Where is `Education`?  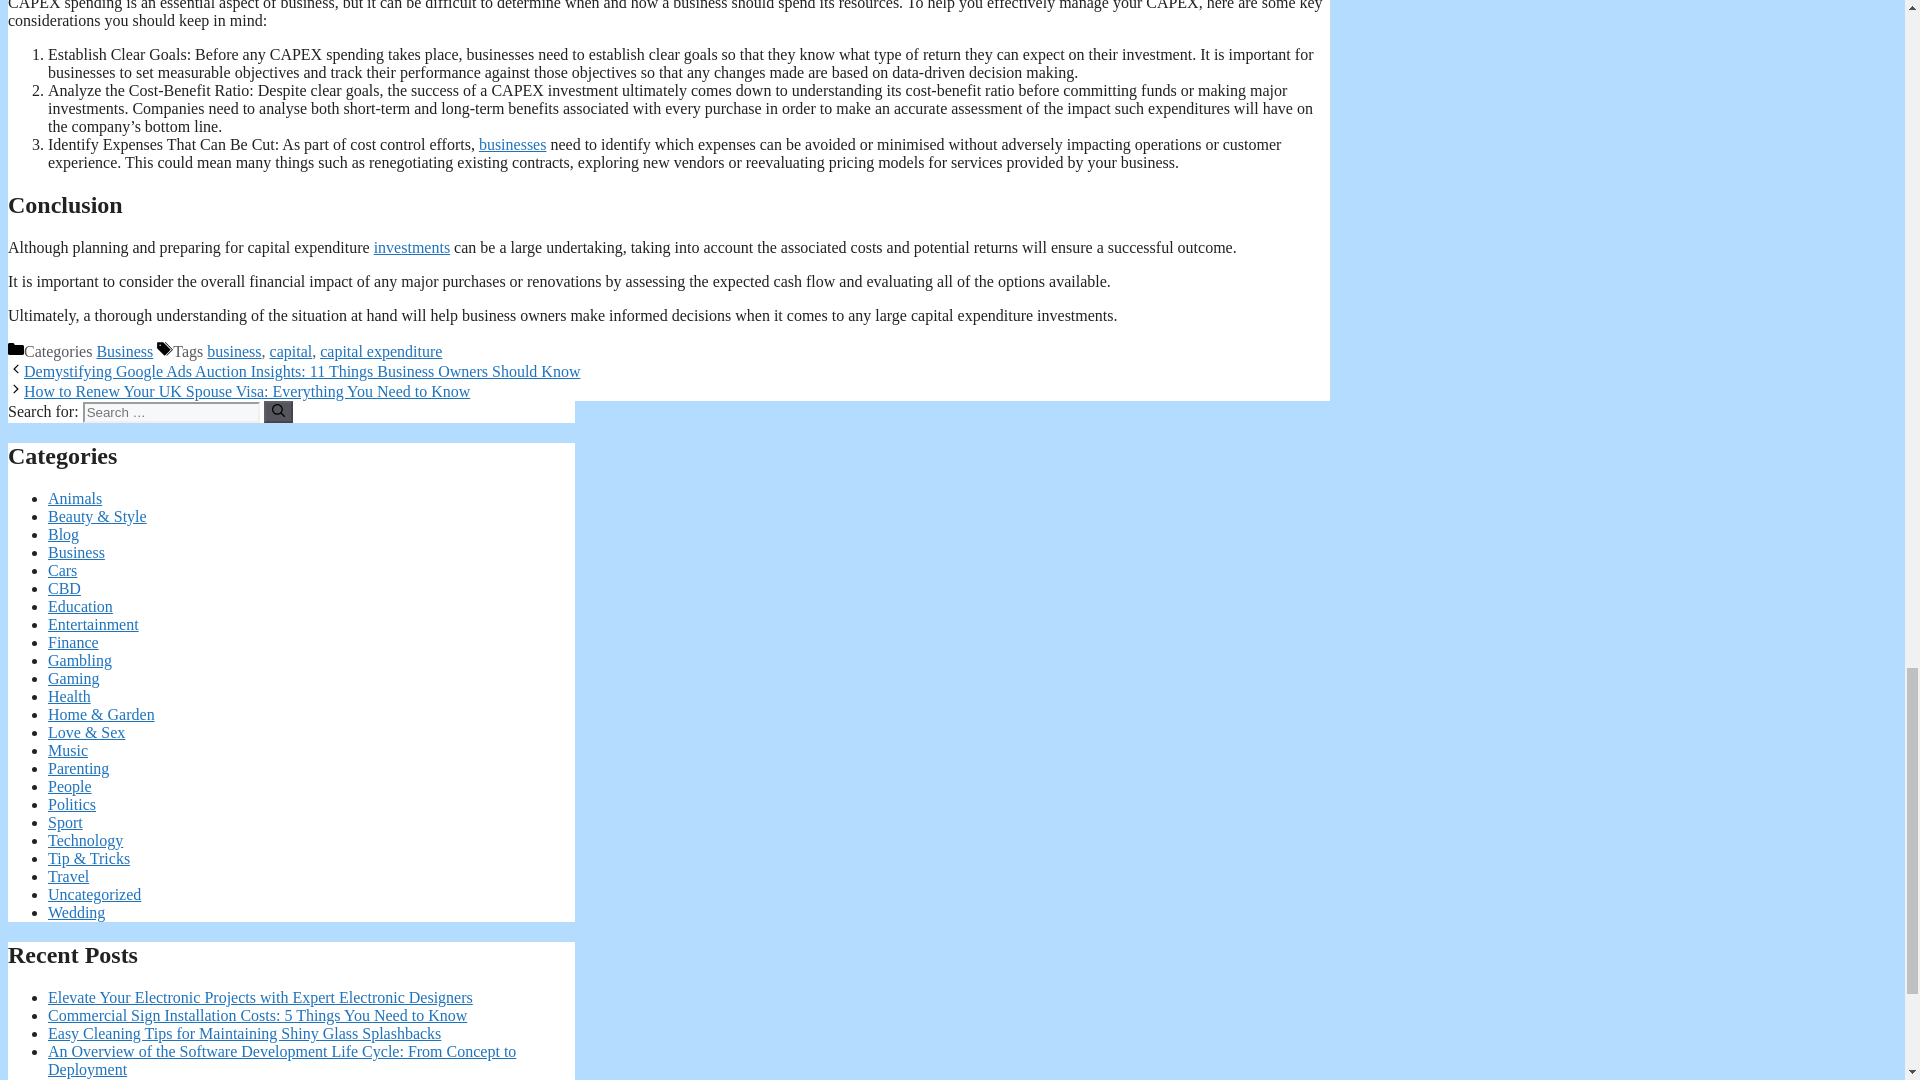 Education is located at coordinates (80, 606).